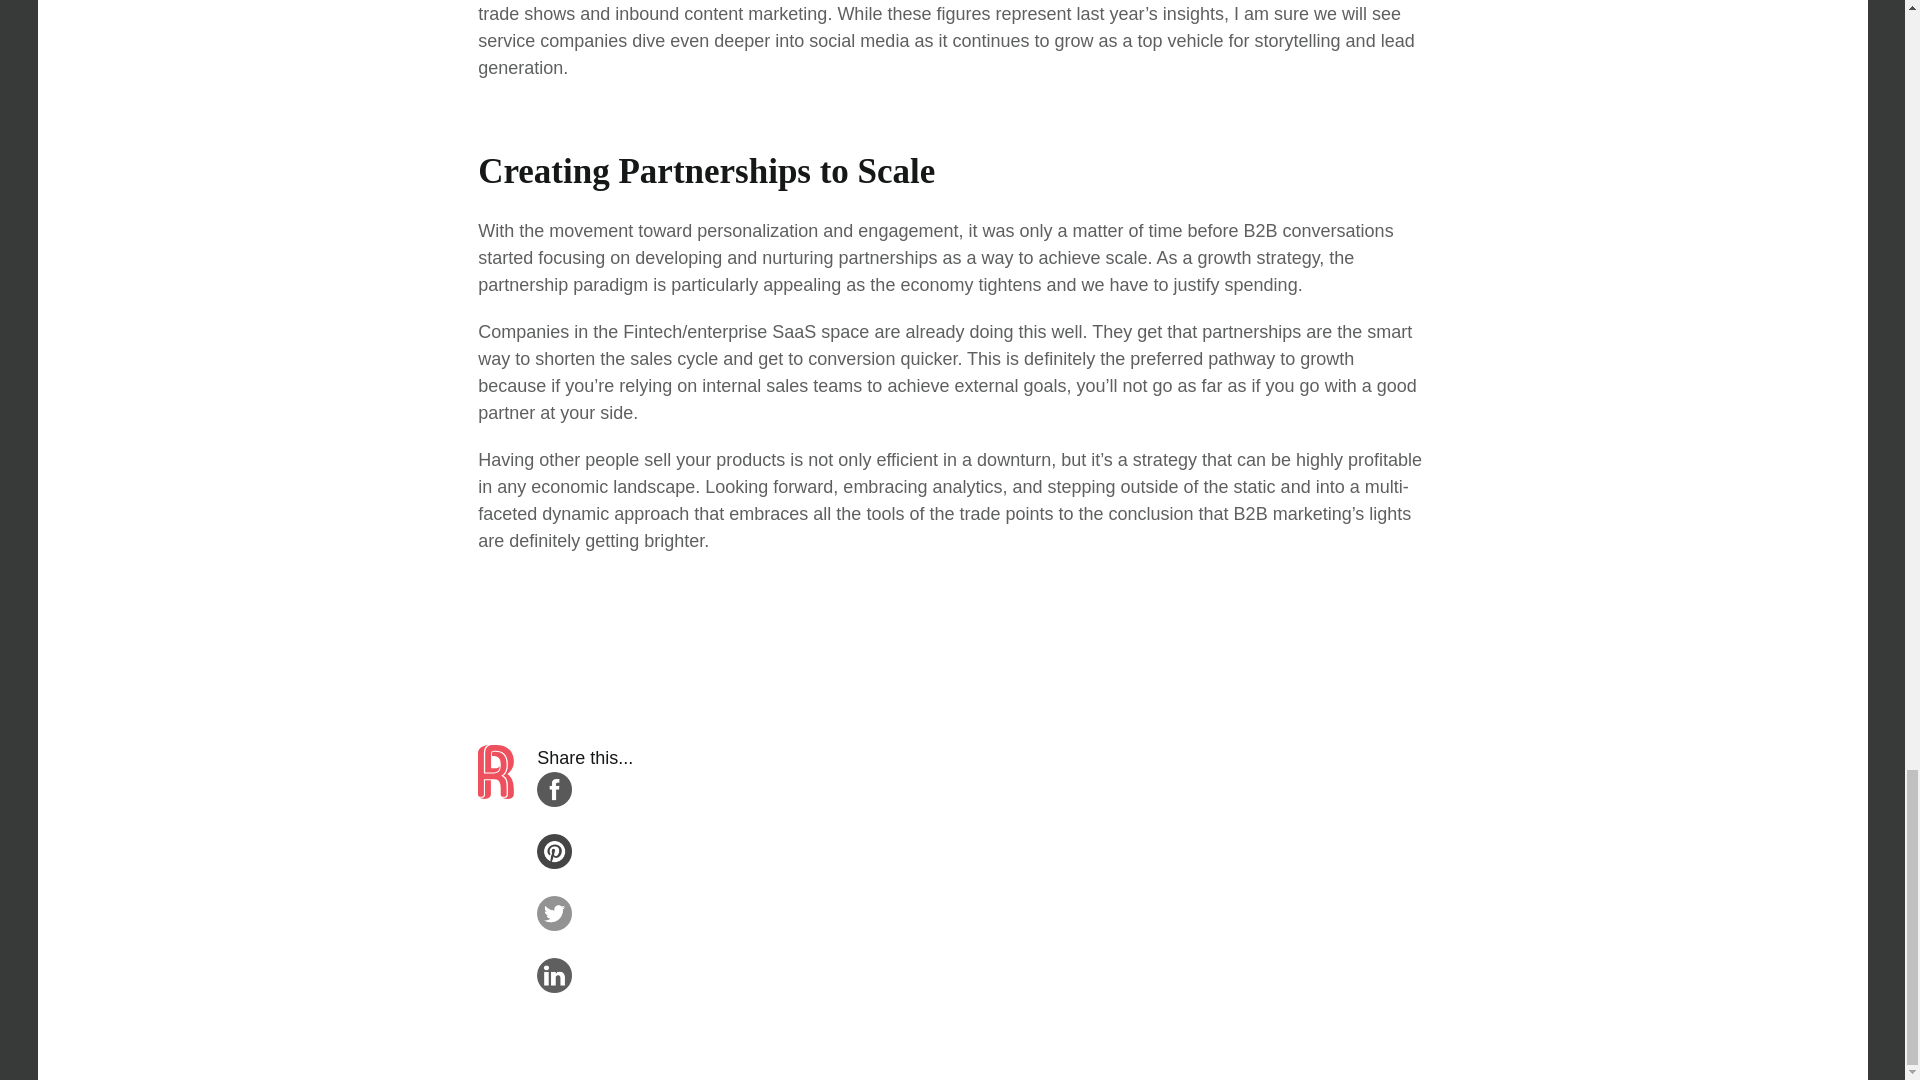  I want to click on pinterest, so click(554, 851).